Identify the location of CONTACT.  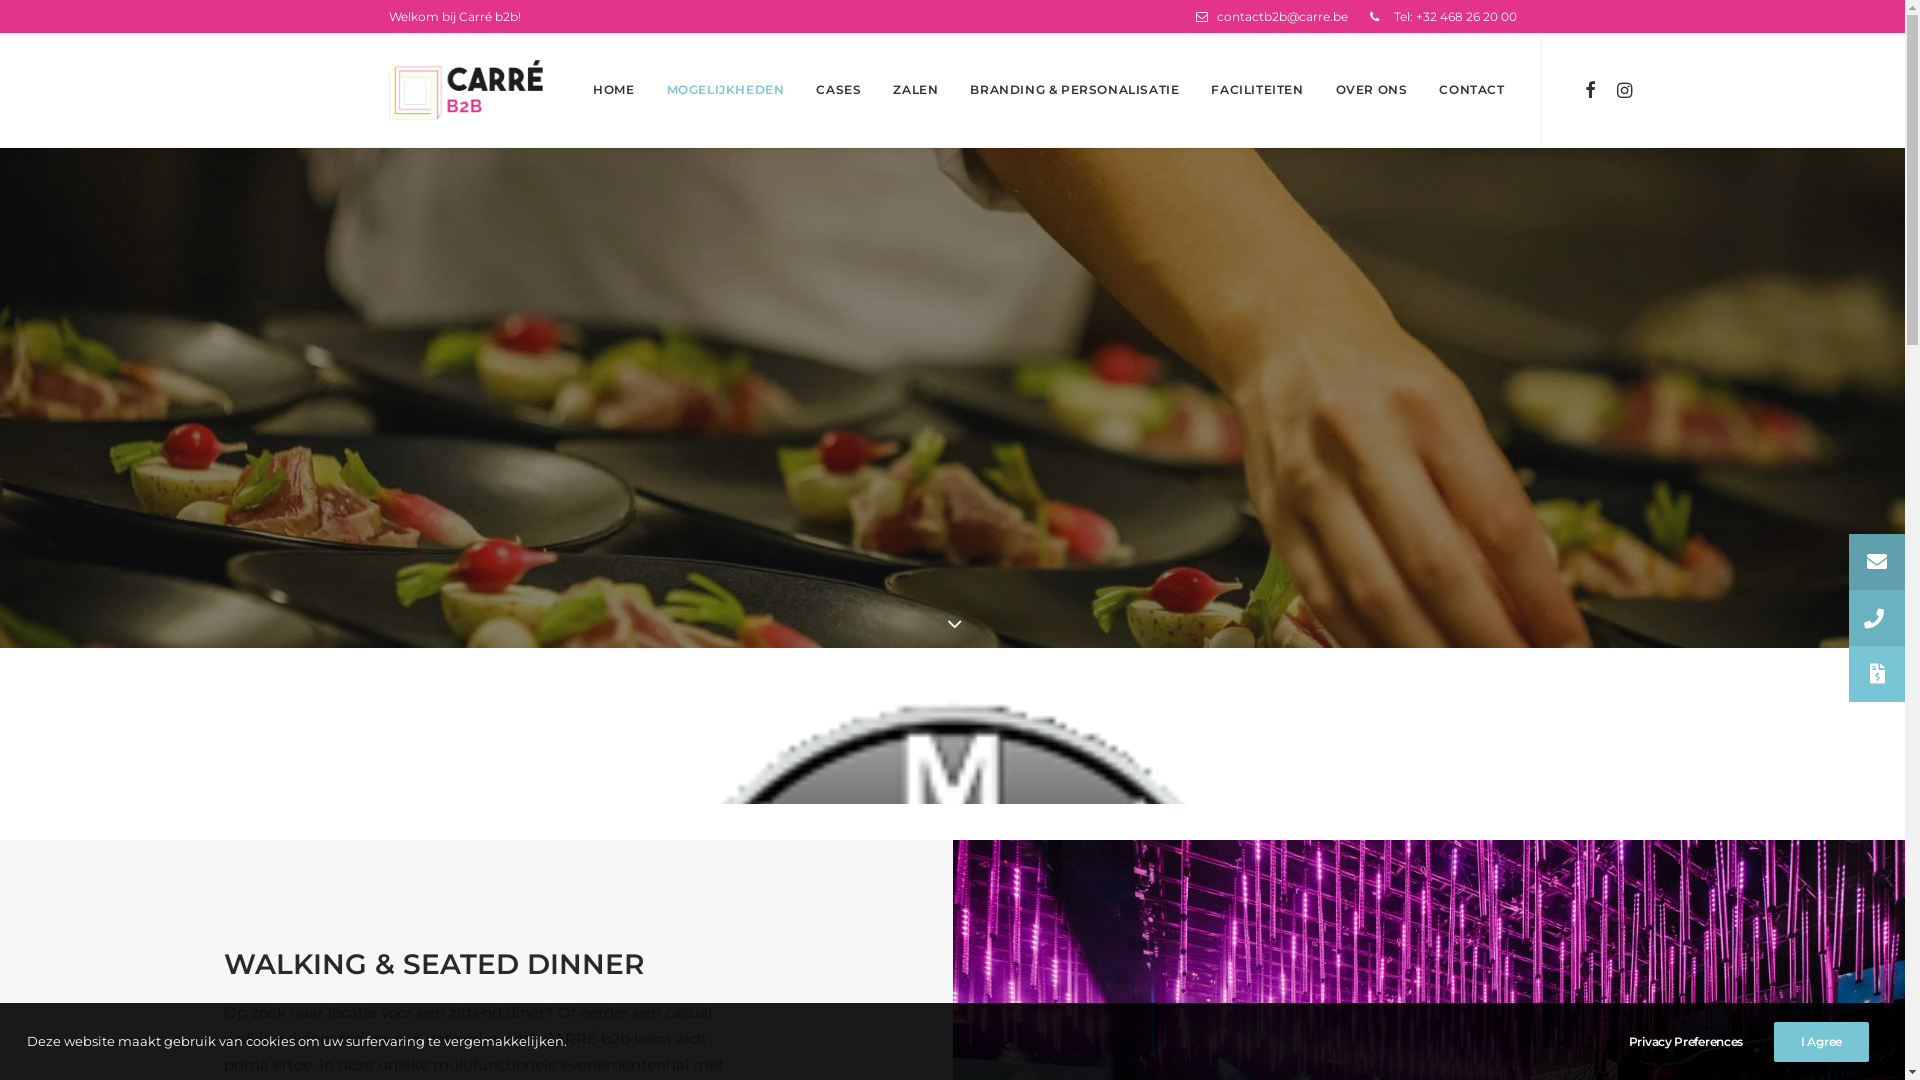
(1464, 90).